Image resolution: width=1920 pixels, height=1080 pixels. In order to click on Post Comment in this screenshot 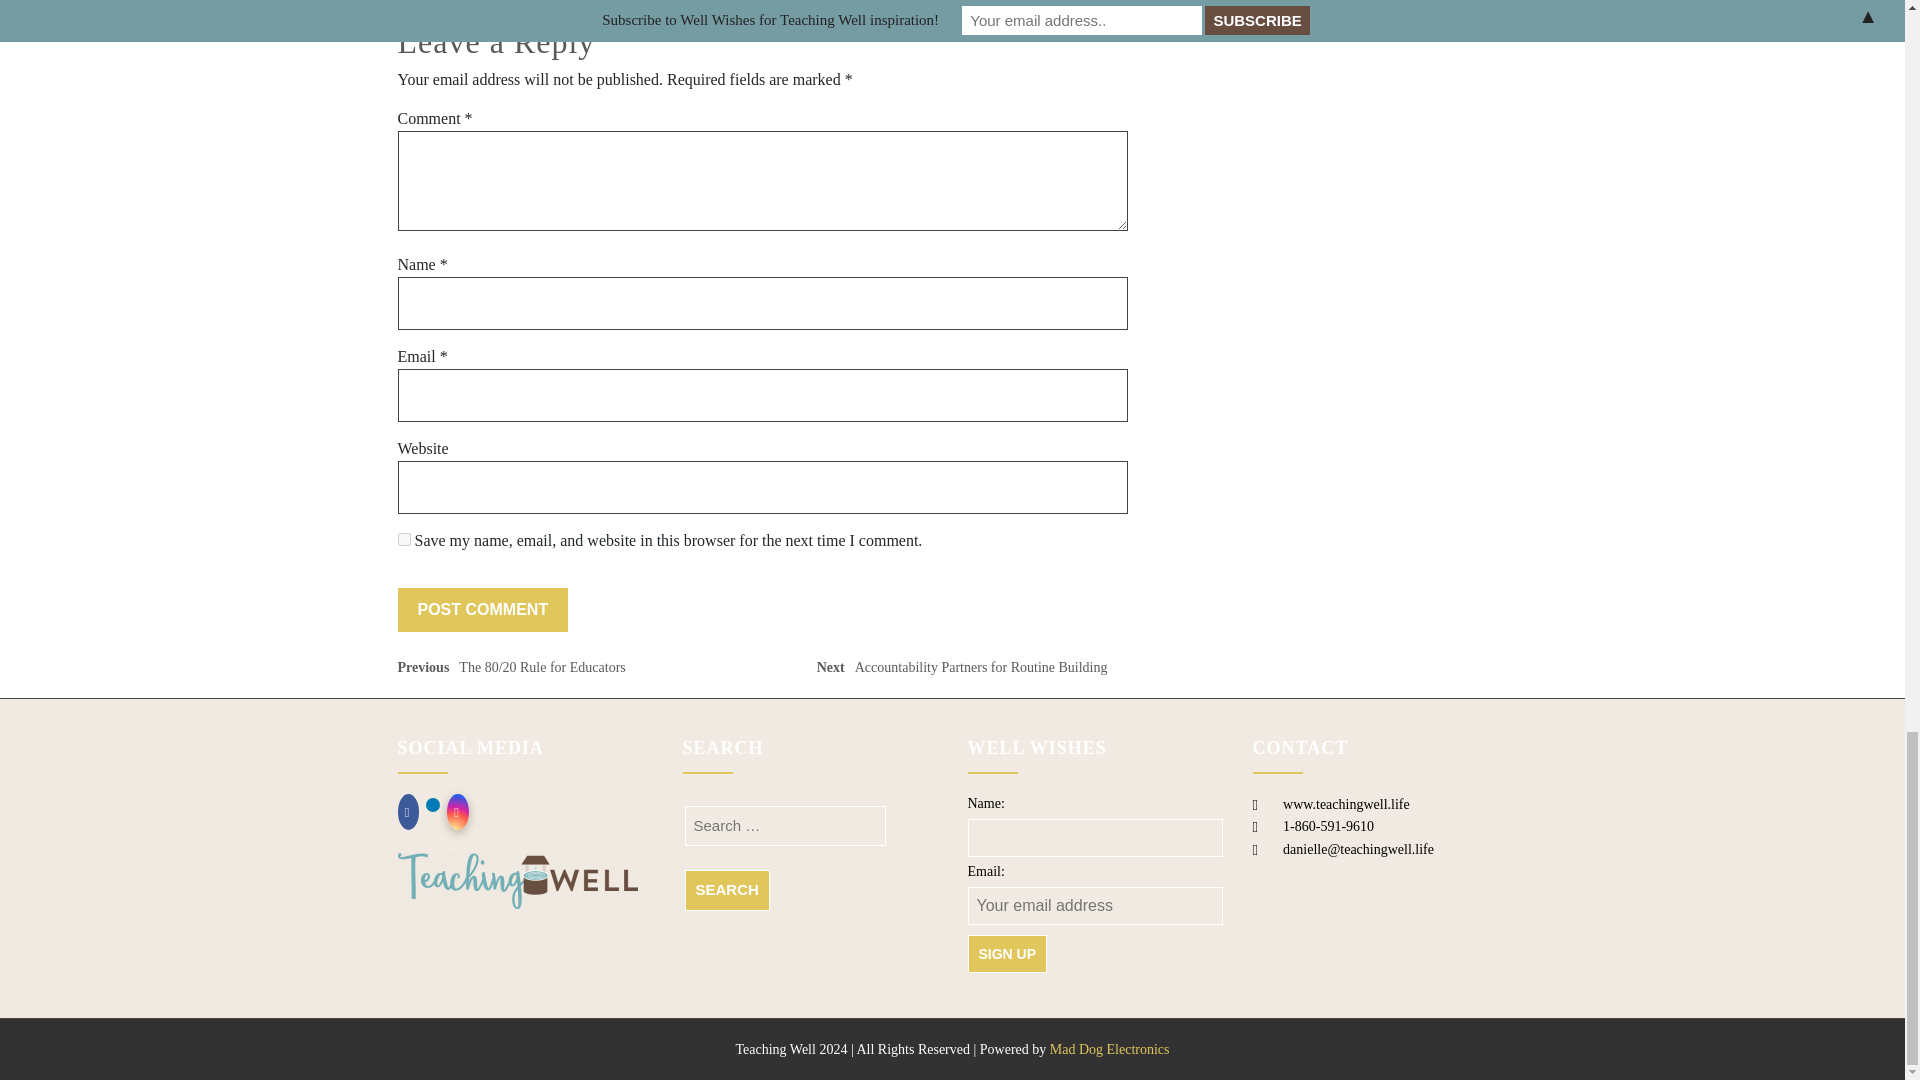, I will do `click(967, 670)`.